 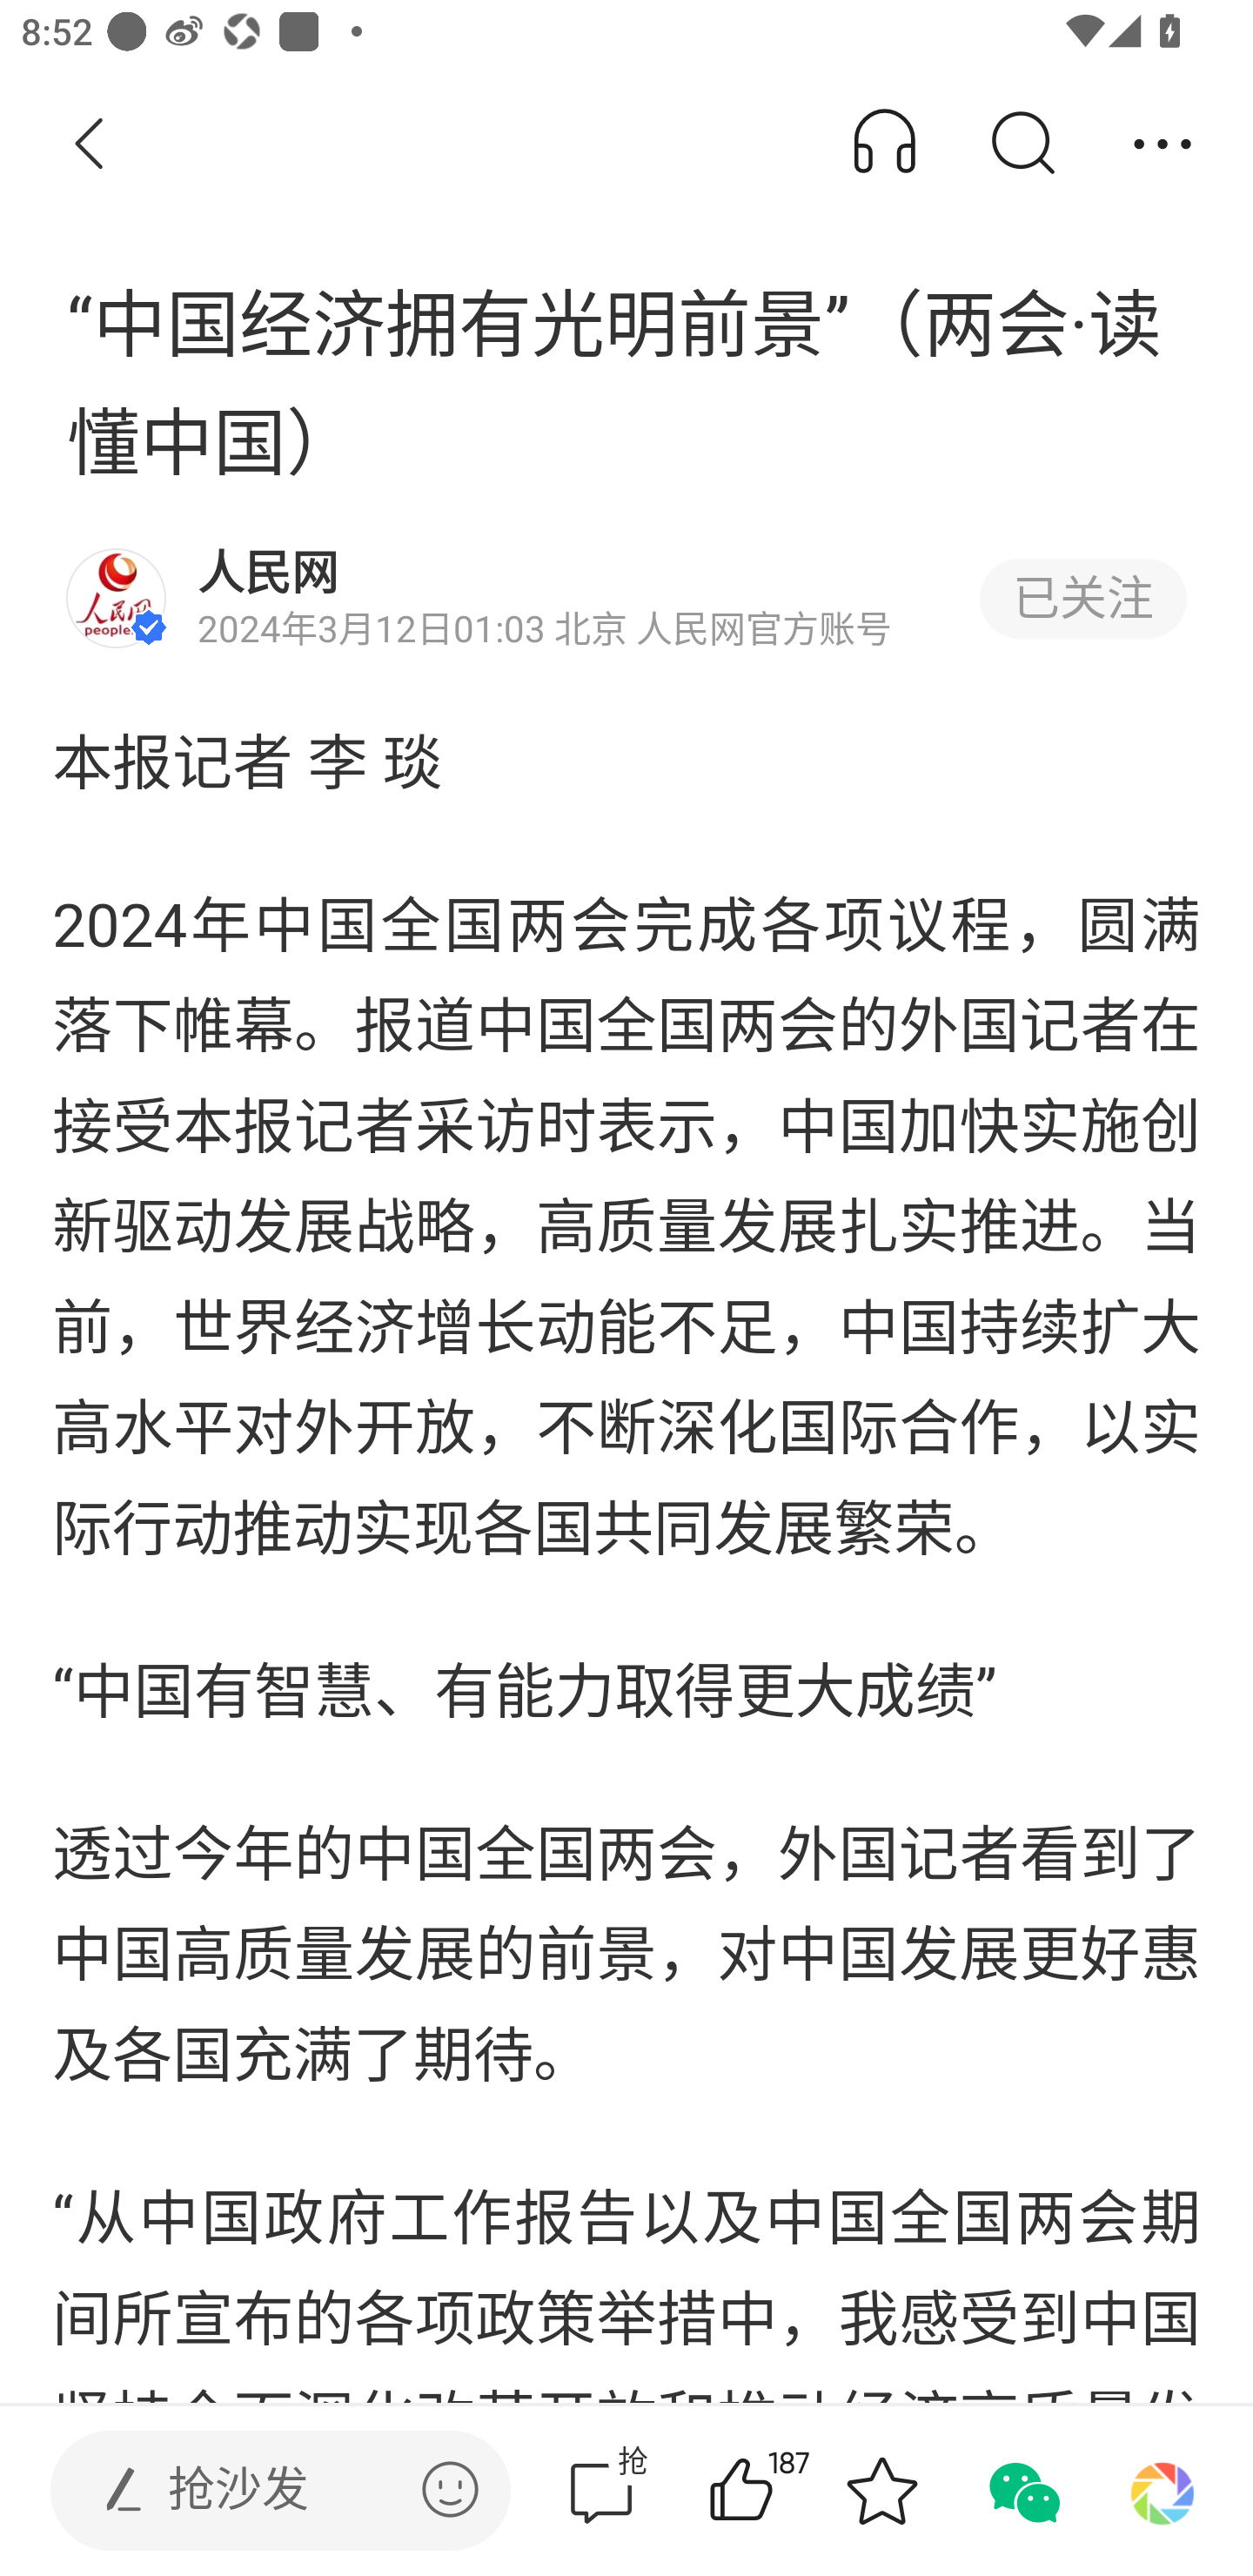 I want to click on 187赞, so click(x=783, y=2491).